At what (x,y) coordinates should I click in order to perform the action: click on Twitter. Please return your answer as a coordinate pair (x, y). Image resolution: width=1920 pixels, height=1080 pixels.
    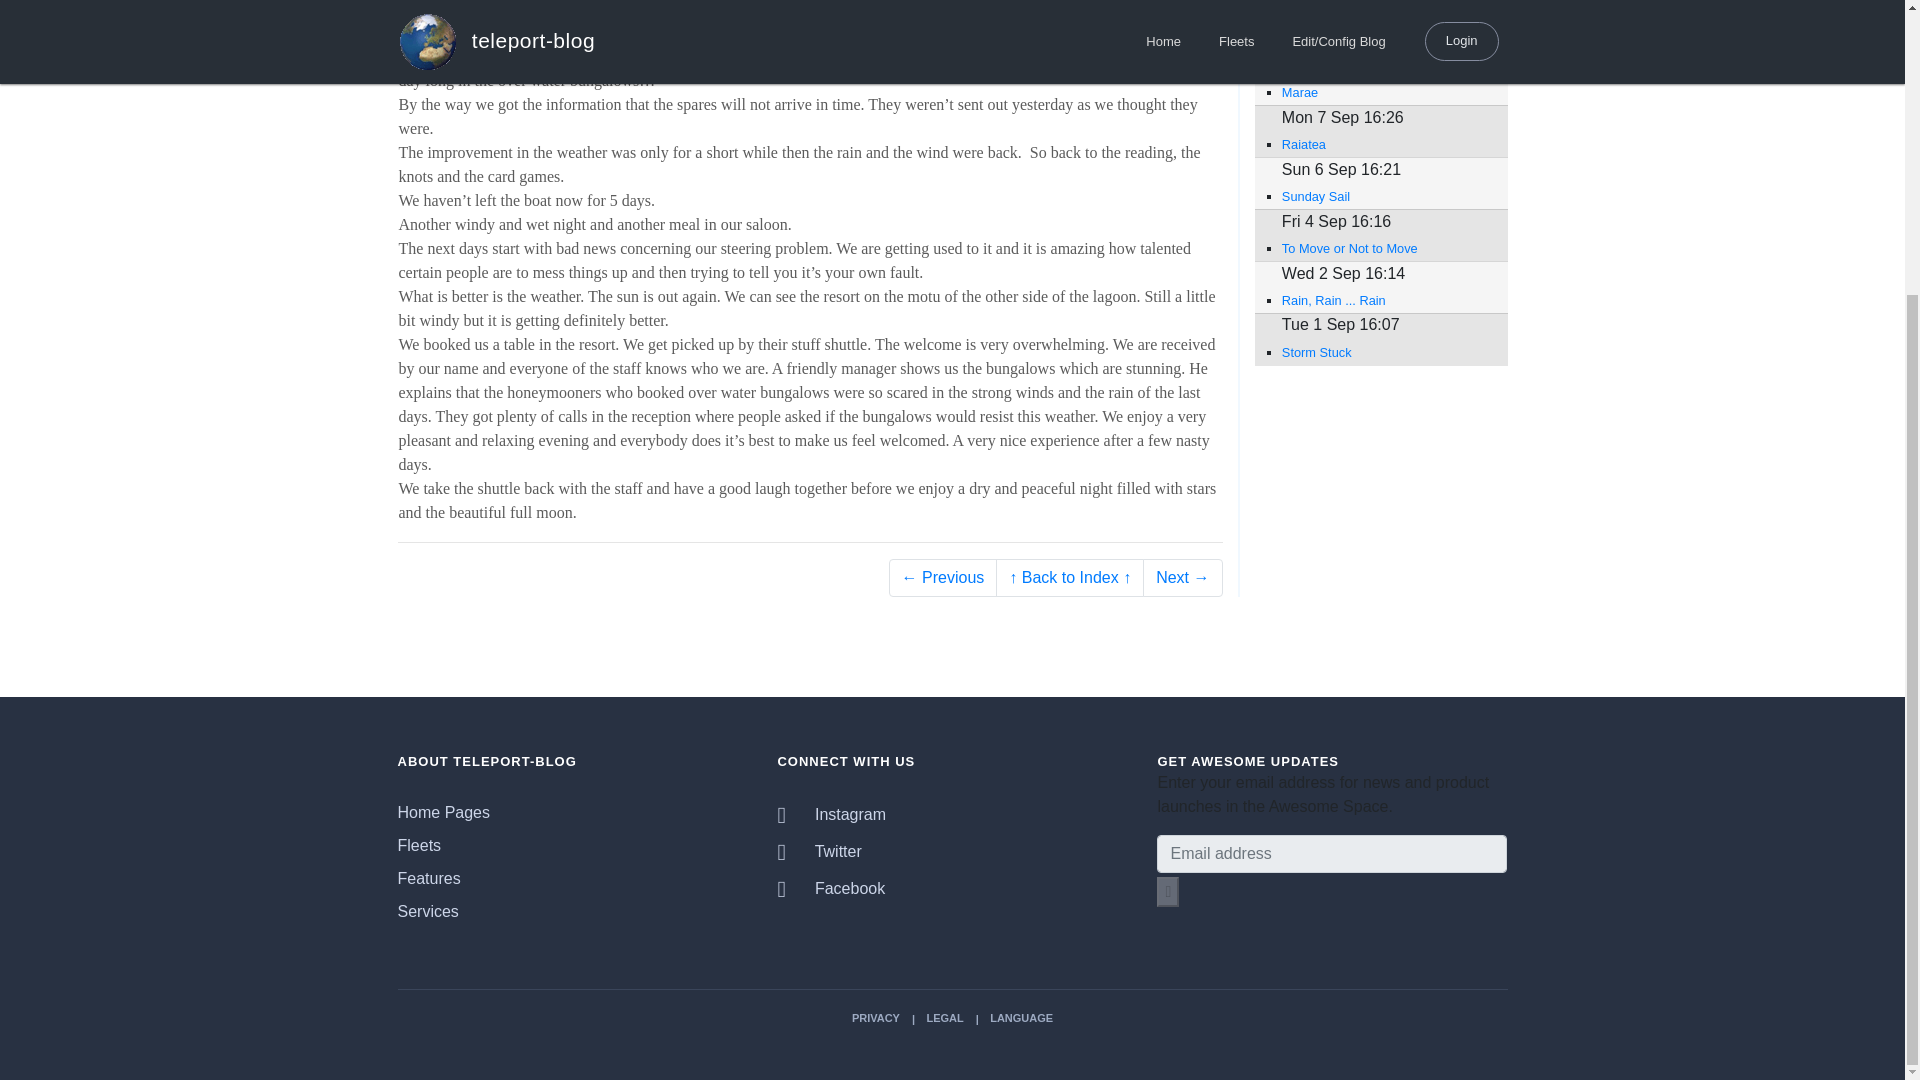
    Looking at the image, I should click on (818, 852).